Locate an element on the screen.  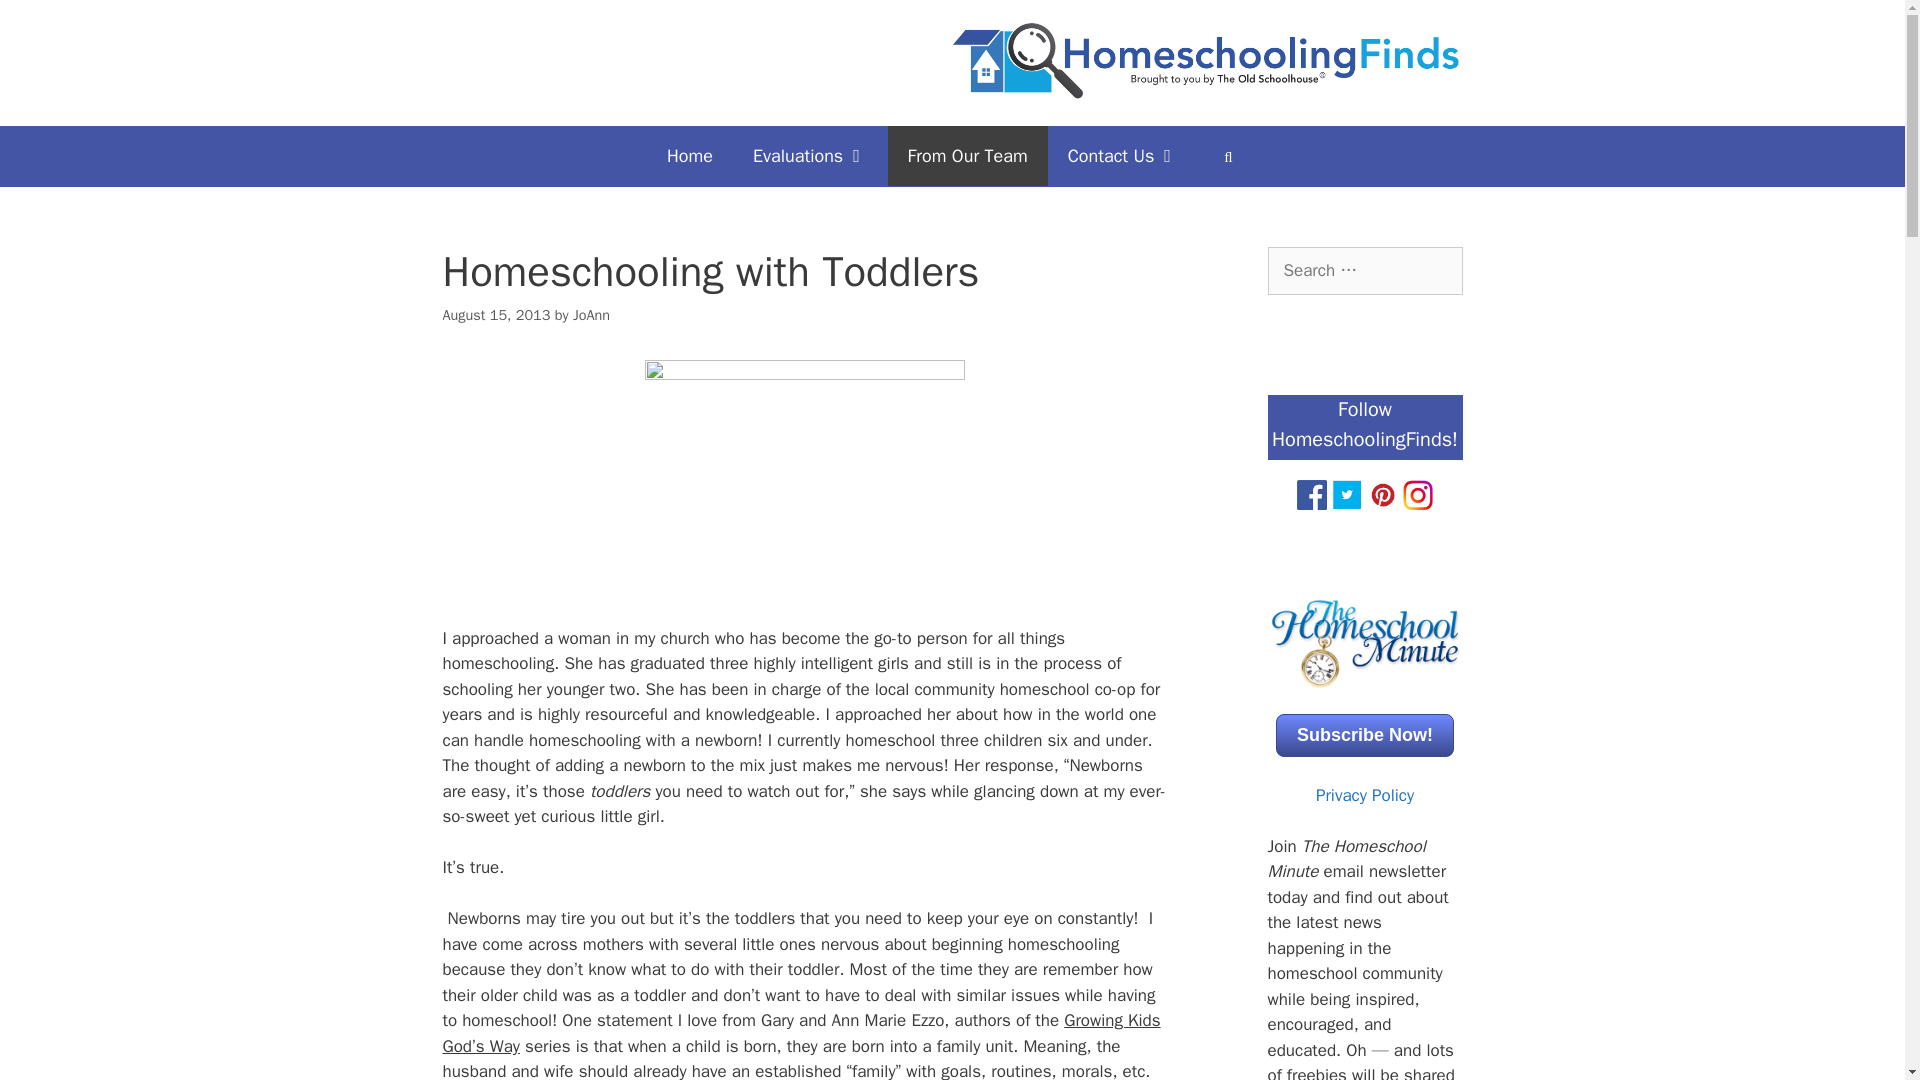
Evaluations is located at coordinates (810, 156).